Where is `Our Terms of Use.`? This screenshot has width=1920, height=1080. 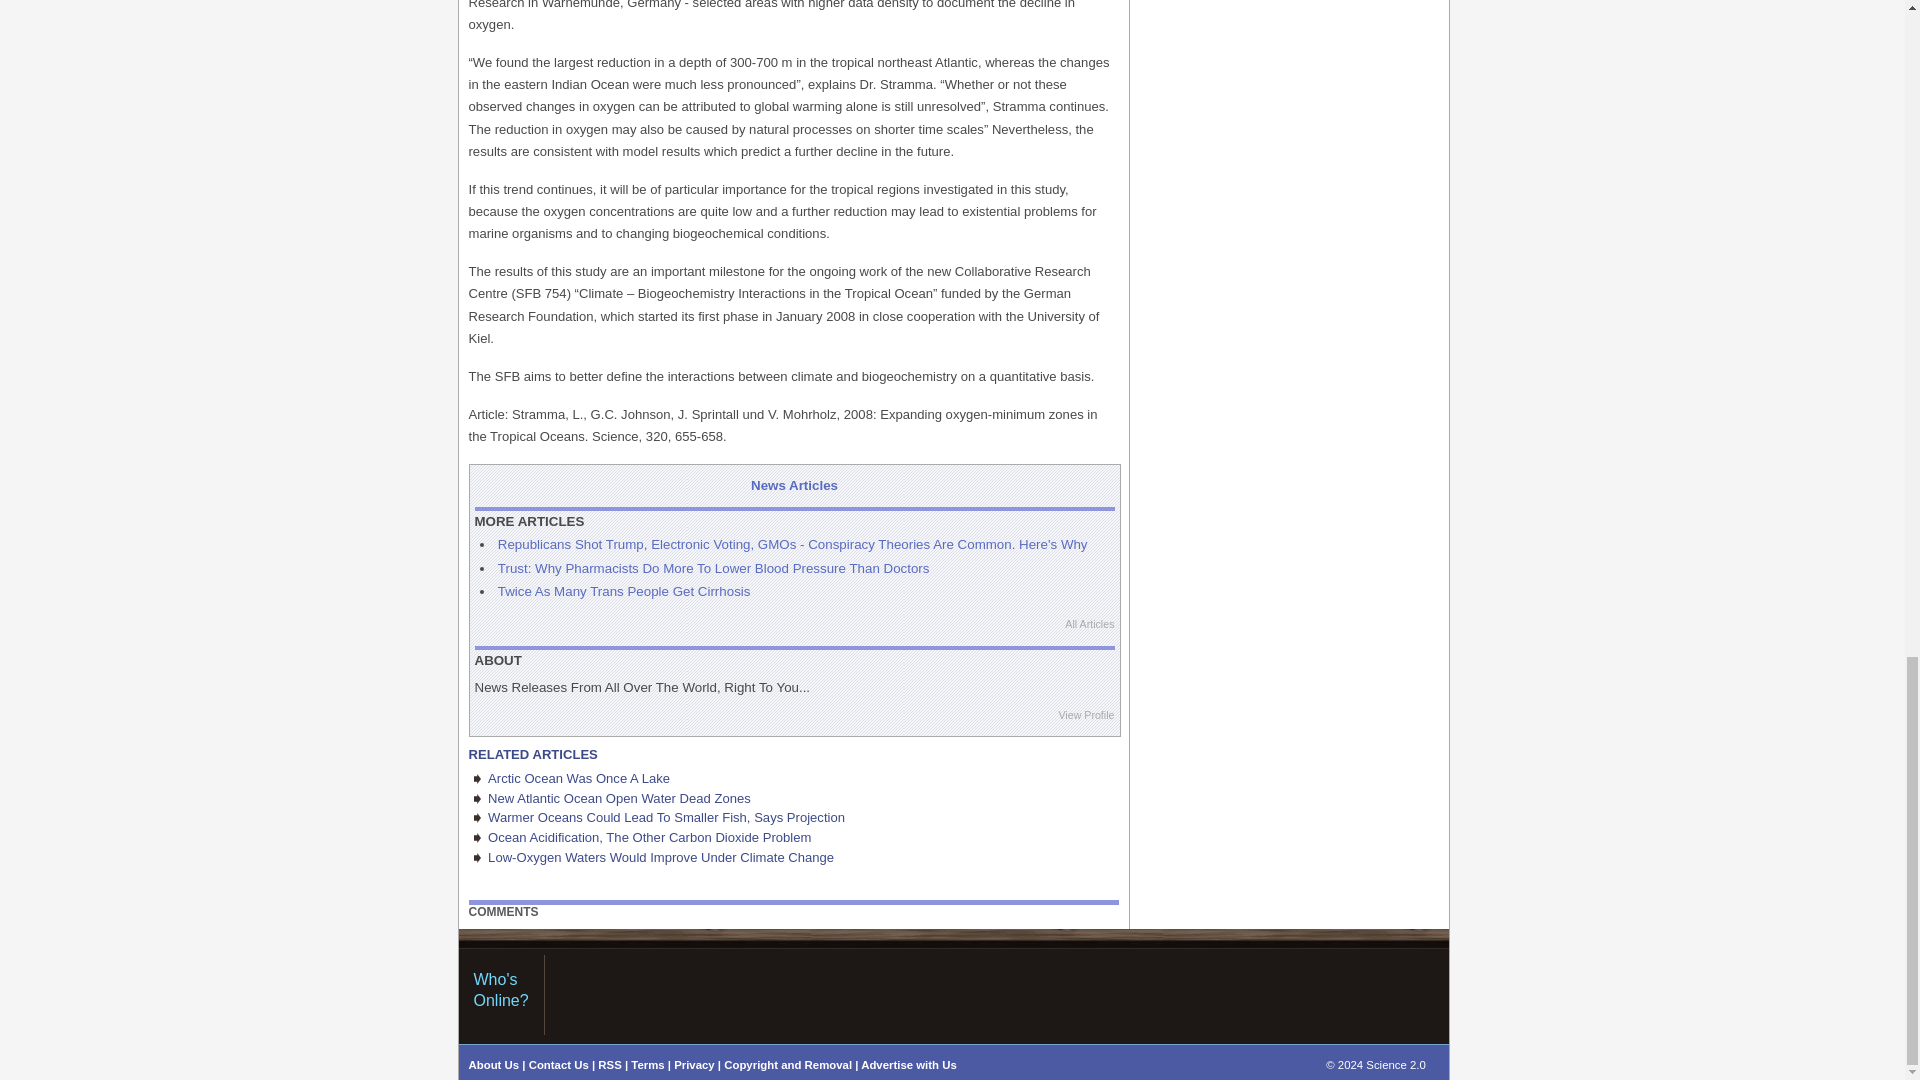 Our Terms of Use. is located at coordinates (648, 1065).